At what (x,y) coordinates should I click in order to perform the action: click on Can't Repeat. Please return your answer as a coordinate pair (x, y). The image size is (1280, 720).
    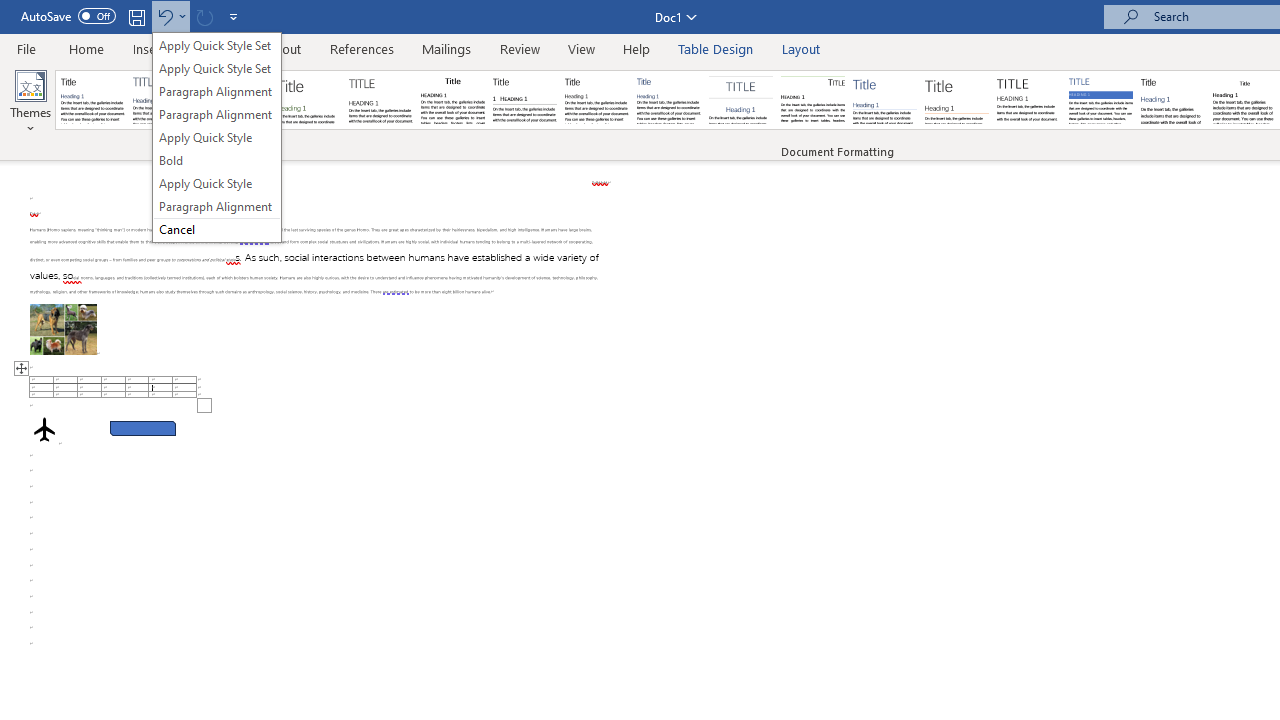
    Looking at the image, I should click on (204, 16).